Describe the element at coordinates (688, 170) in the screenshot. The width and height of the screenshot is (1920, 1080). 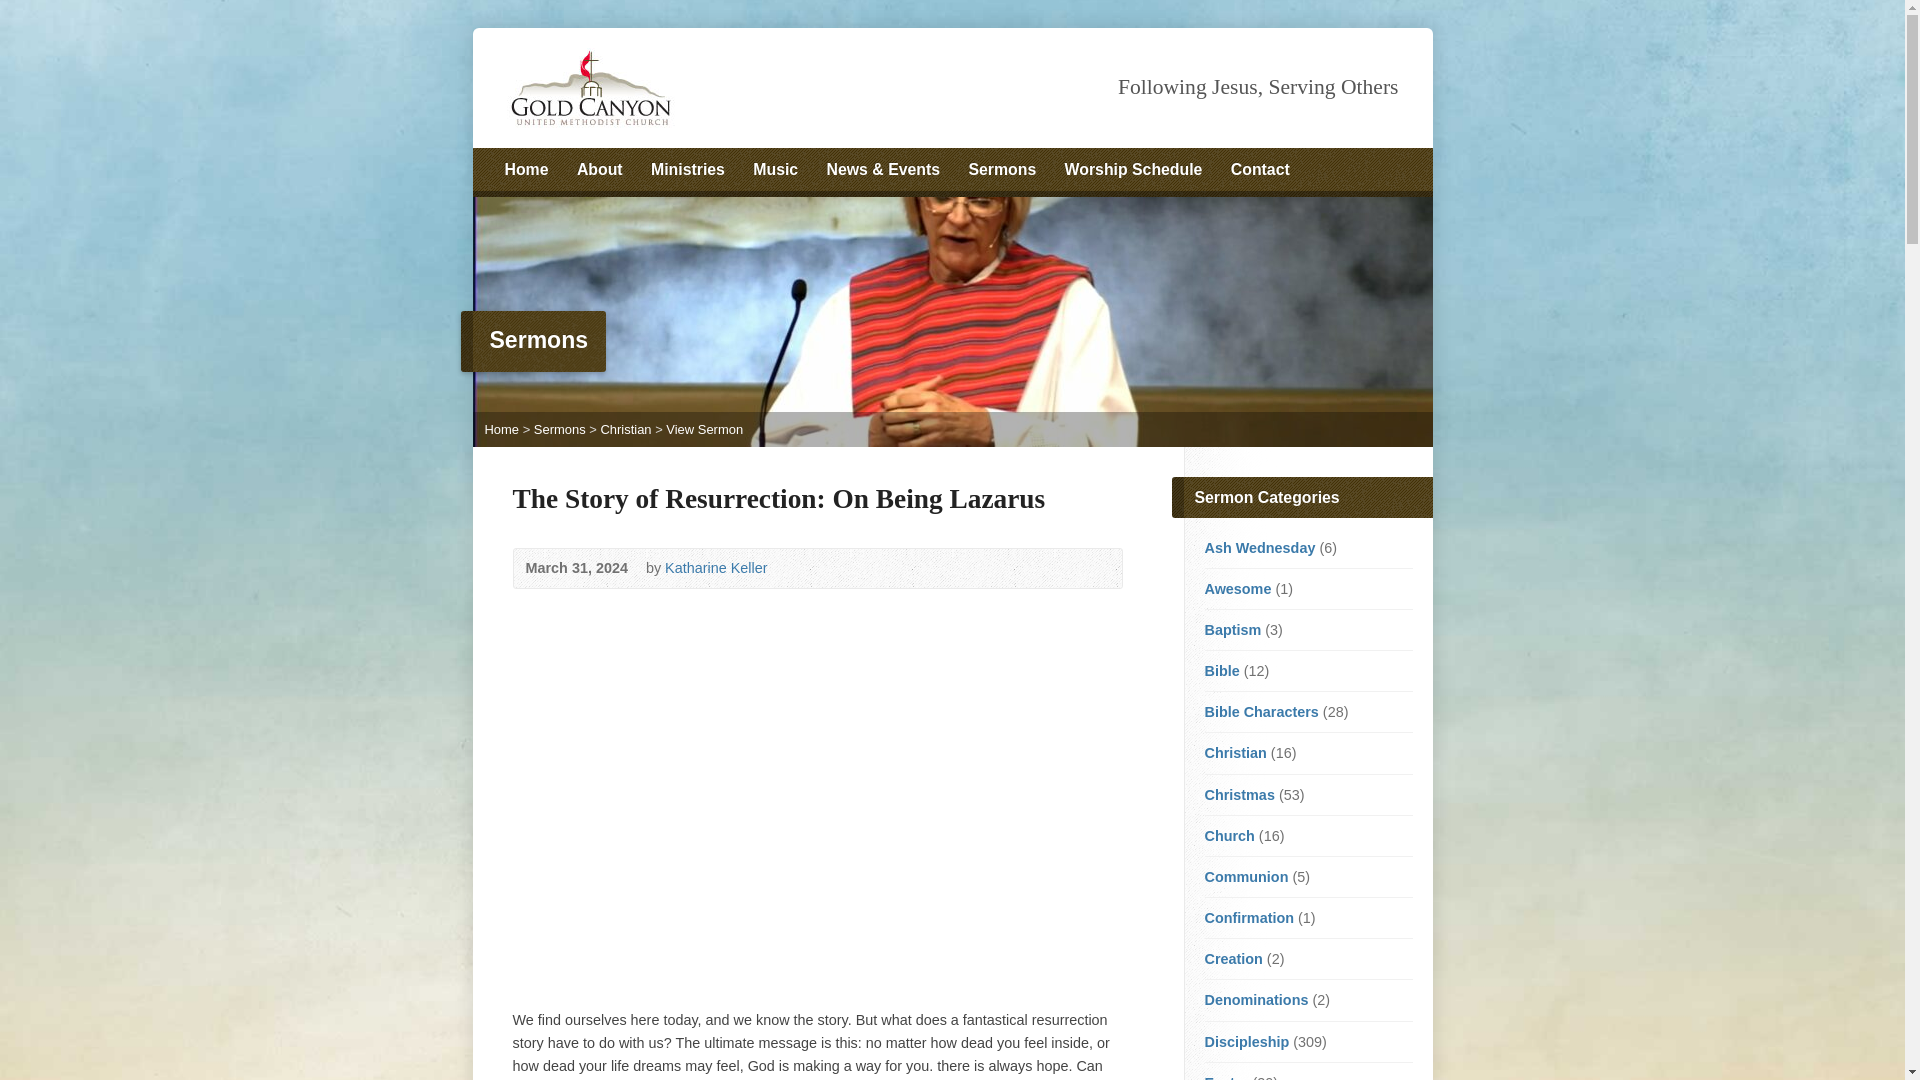
I see `Ministries` at that location.